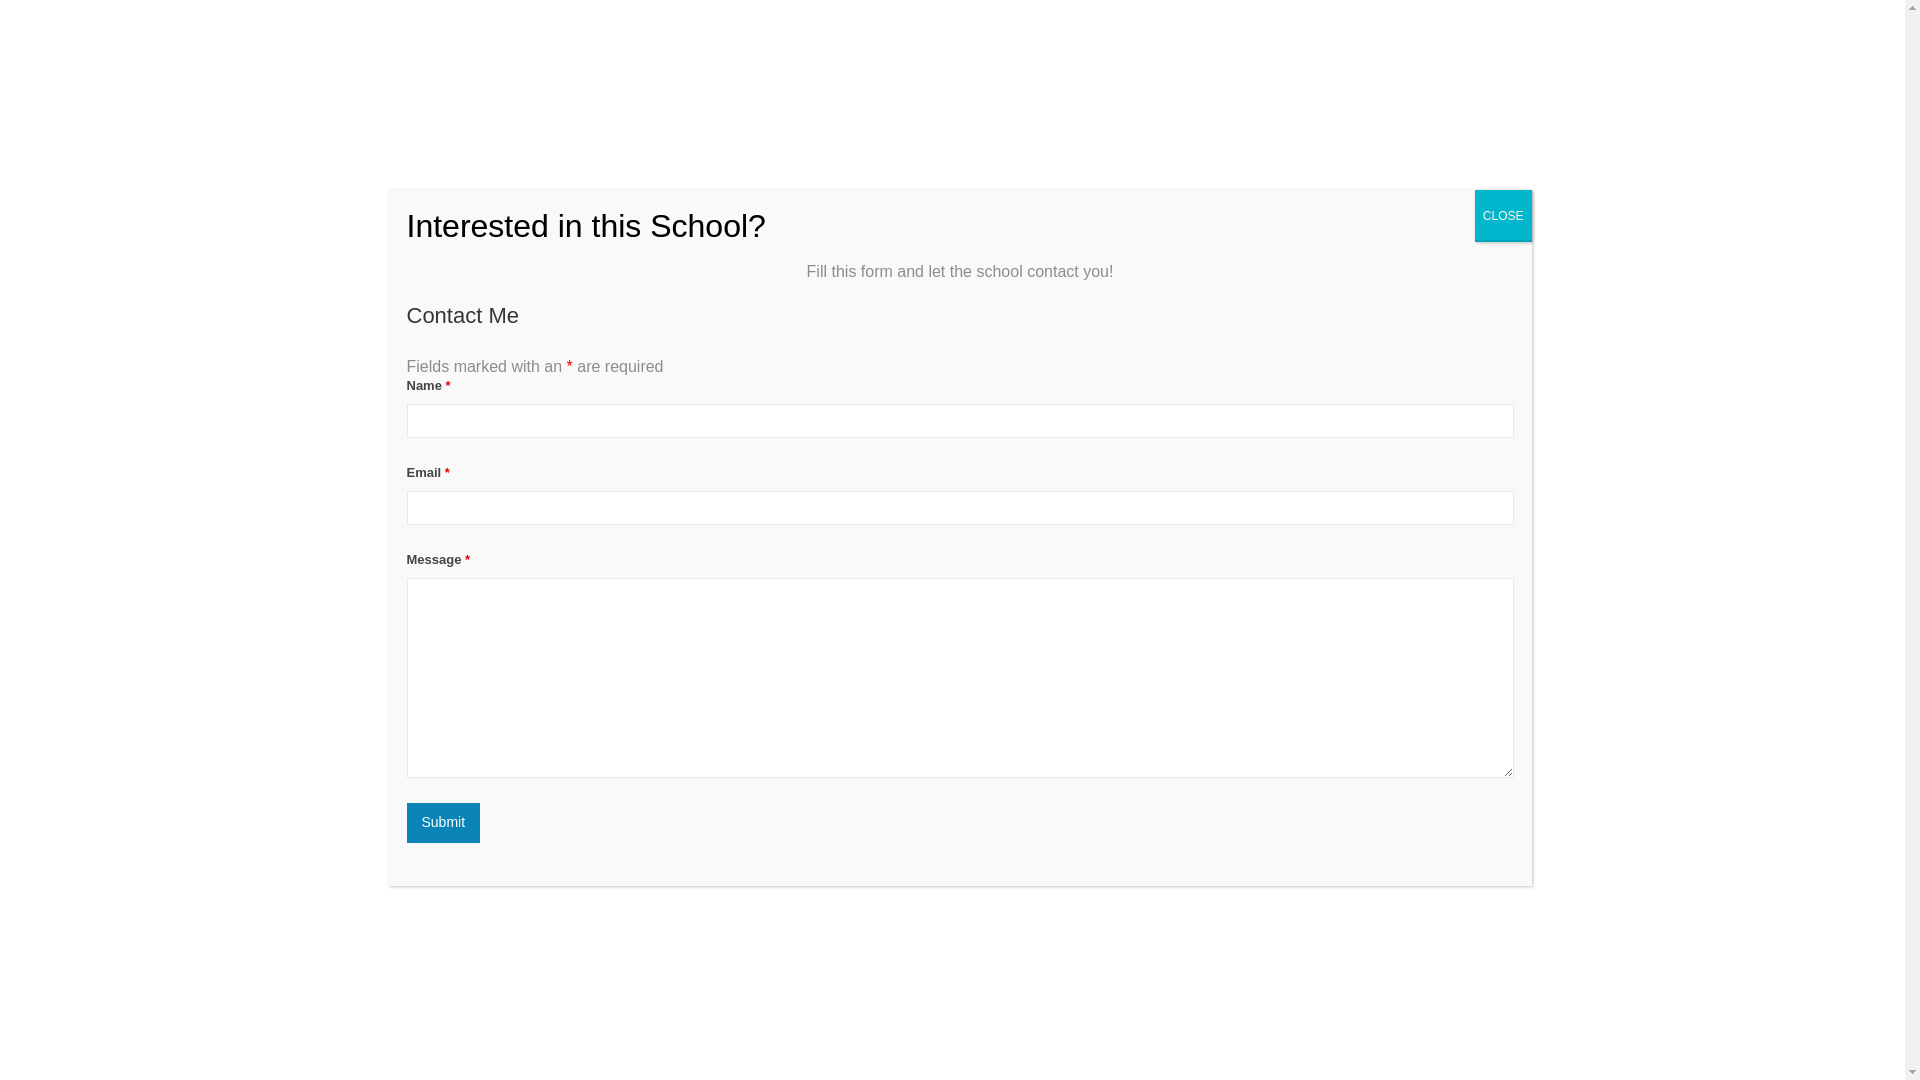 The height and width of the screenshot is (1080, 1920). Describe the element at coordinates (438, 470) in the screenshot. I see `United States` at that location.